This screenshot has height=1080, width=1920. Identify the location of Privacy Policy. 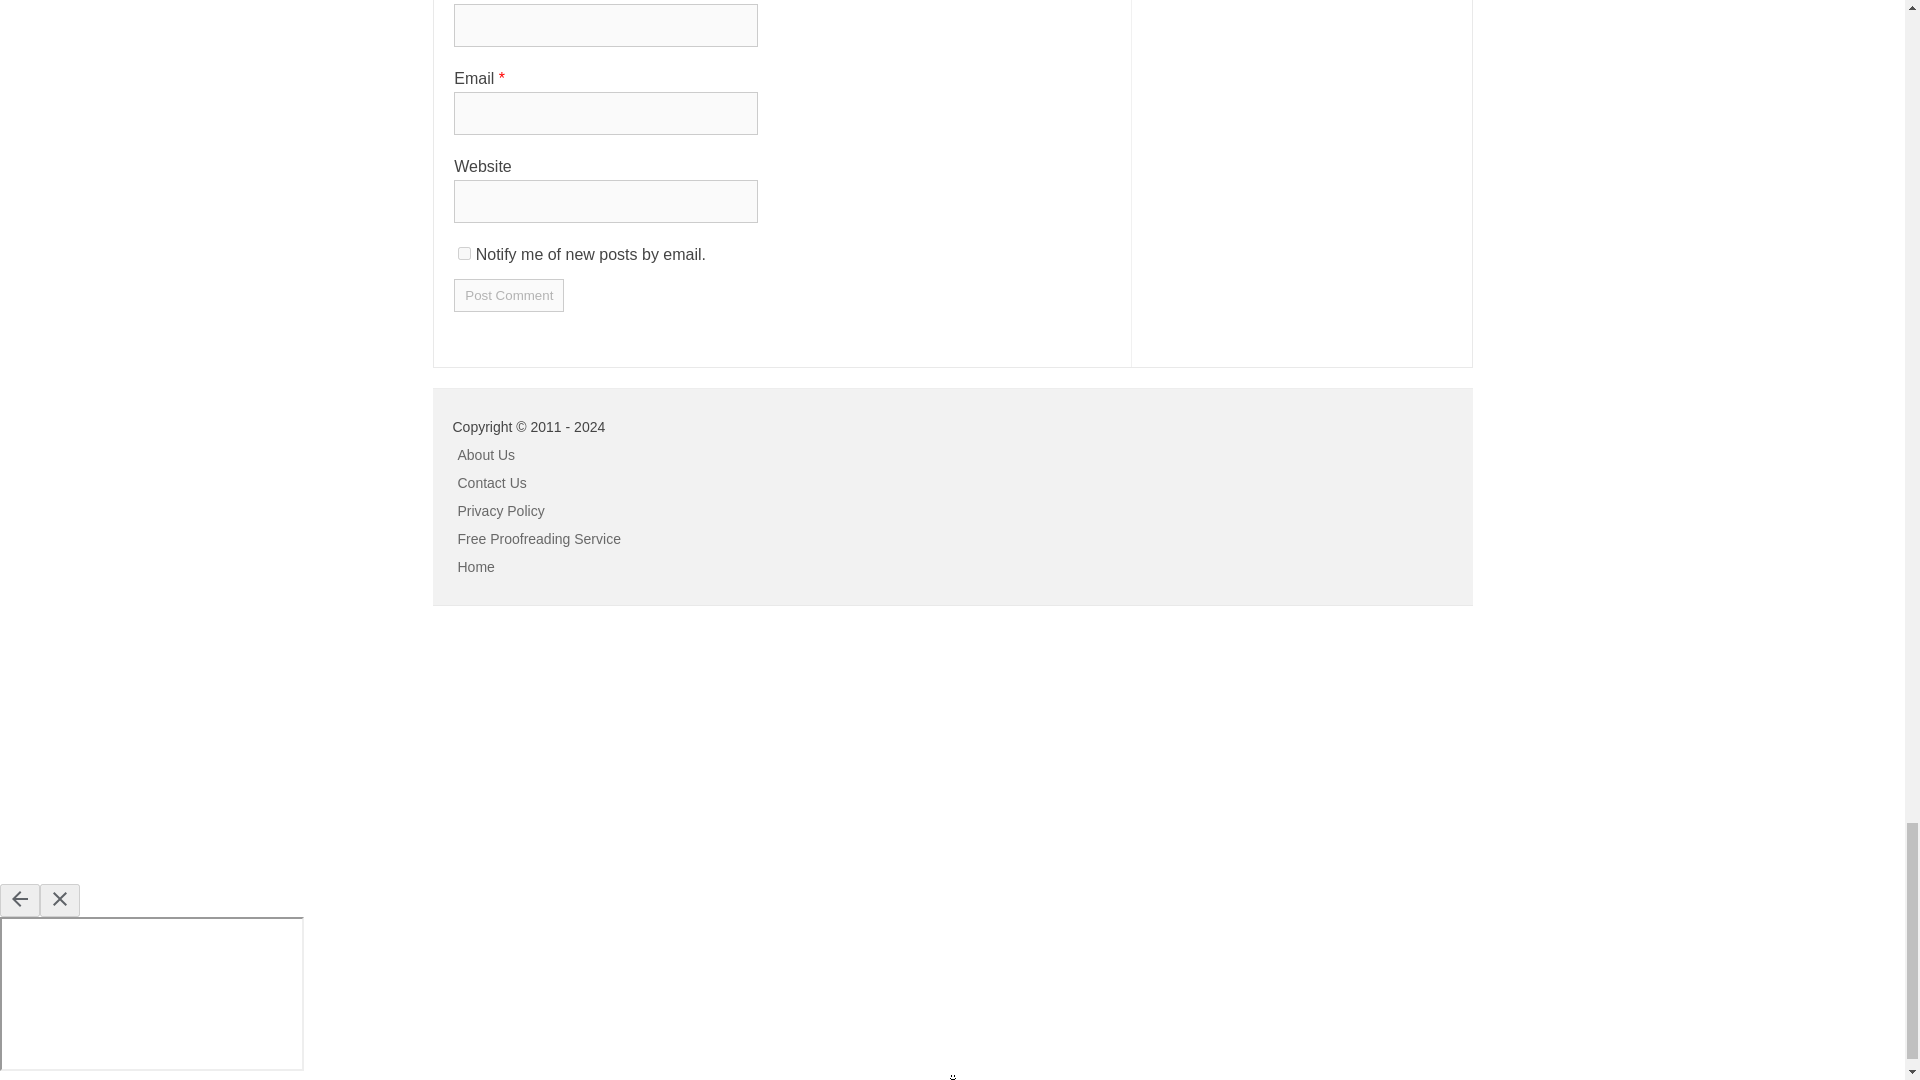
(502, 511).